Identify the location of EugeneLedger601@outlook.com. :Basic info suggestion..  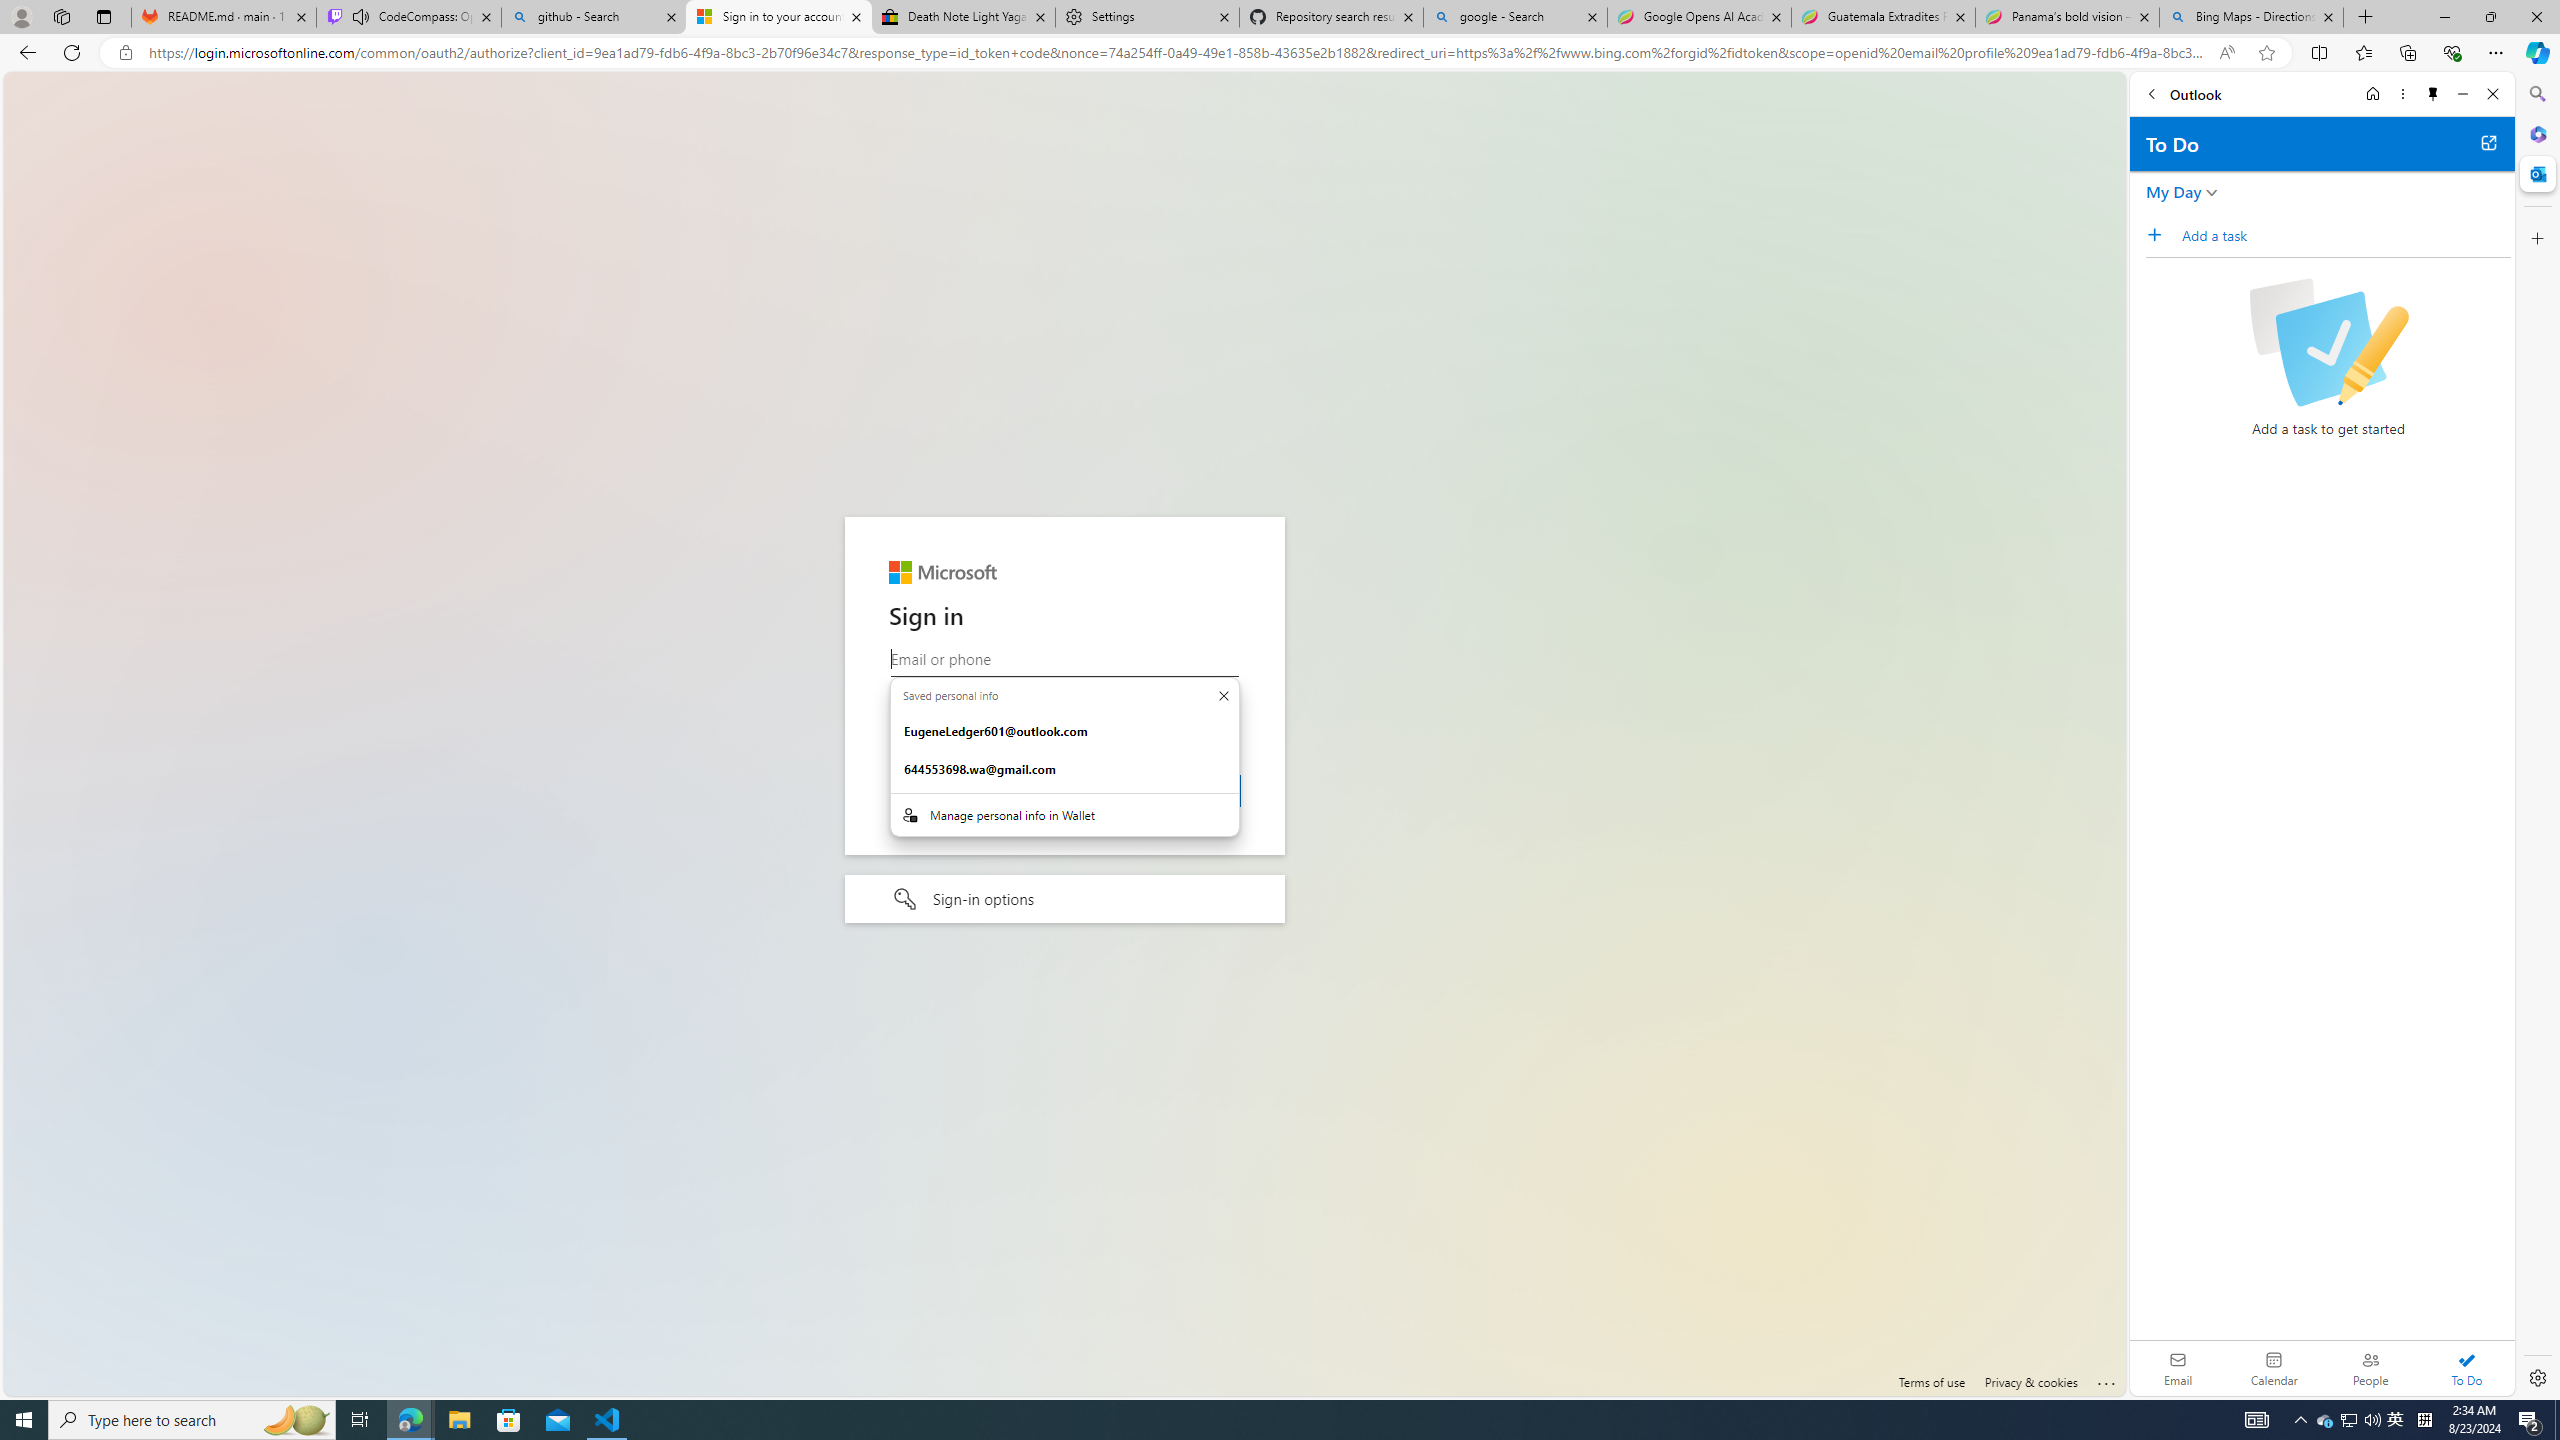
(1064, 732).